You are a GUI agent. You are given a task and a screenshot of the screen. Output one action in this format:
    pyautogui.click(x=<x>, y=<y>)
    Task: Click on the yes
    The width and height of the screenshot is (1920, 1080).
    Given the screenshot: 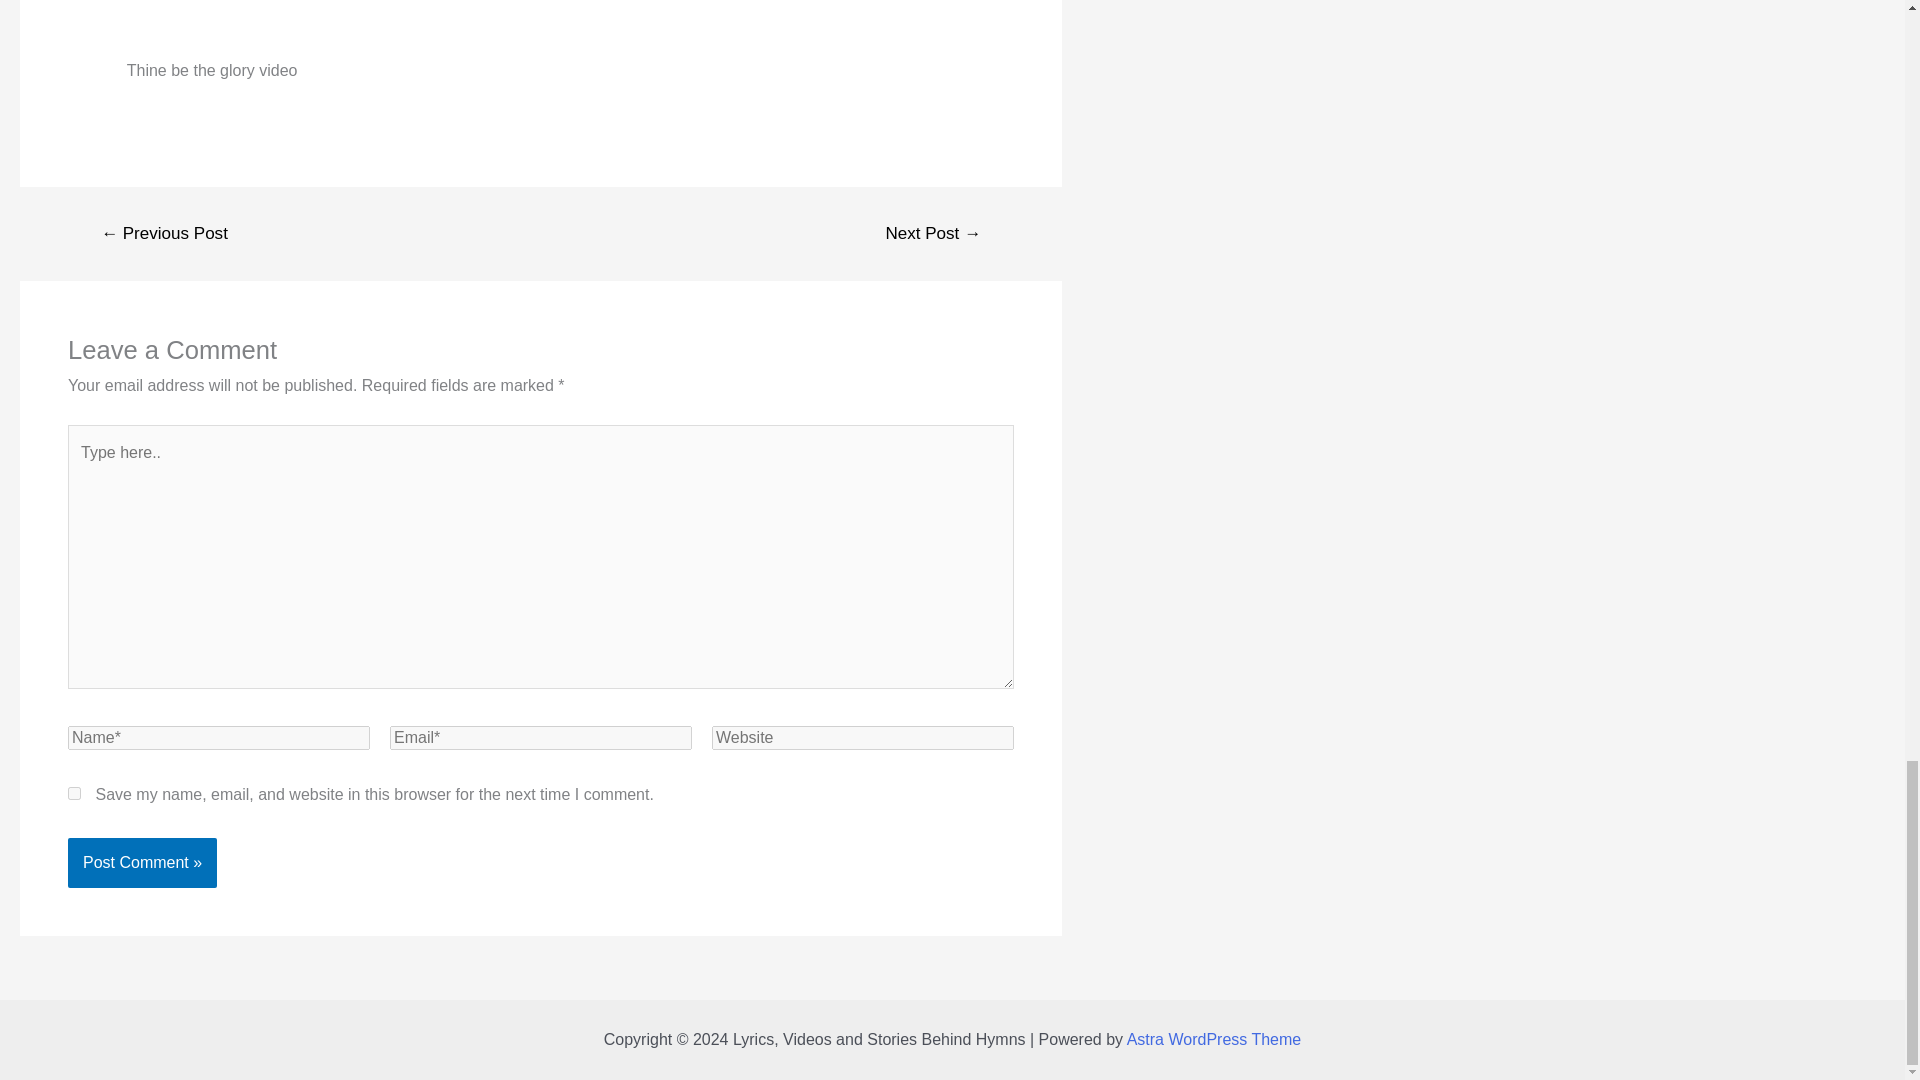 What is the action you would take?
    pyautogui.click(x=74, y=794)
    